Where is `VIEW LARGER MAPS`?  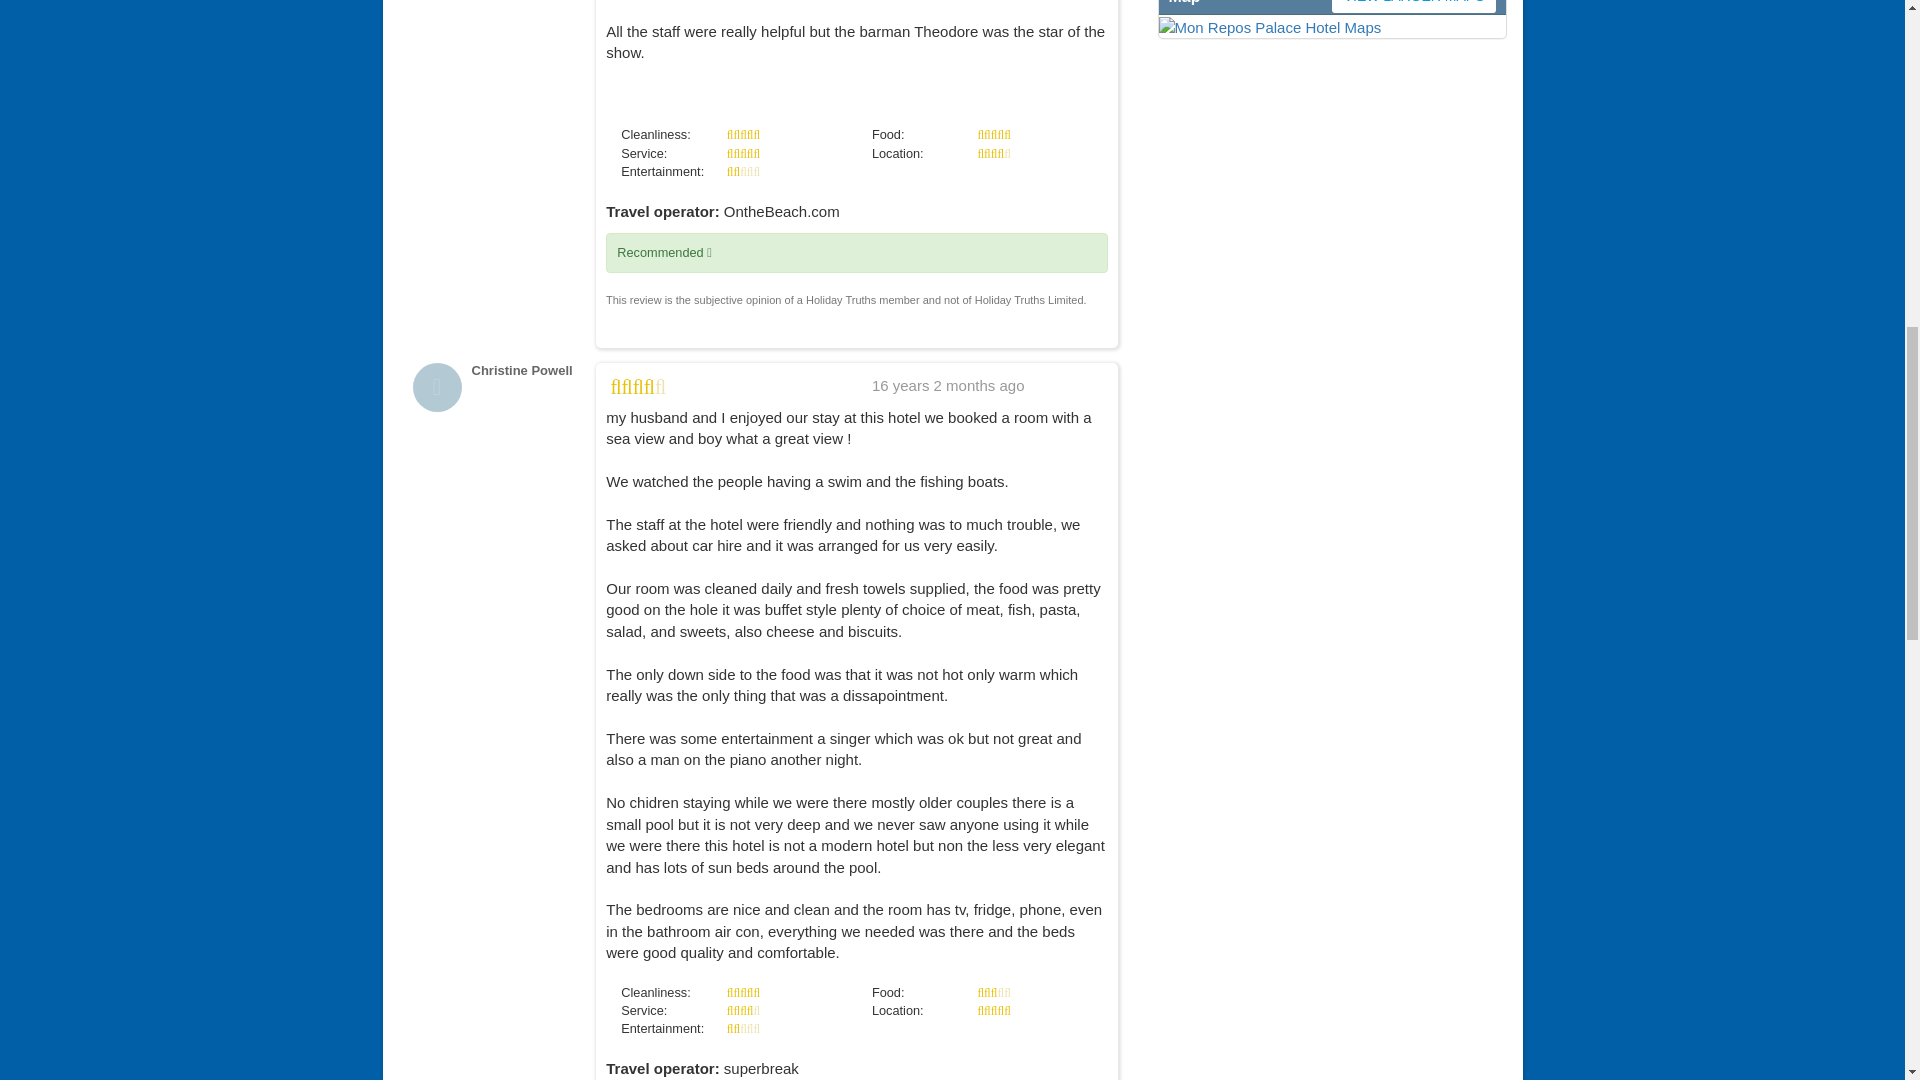
VIEW LARGER MAPS is located at coordinates (1331, 26).